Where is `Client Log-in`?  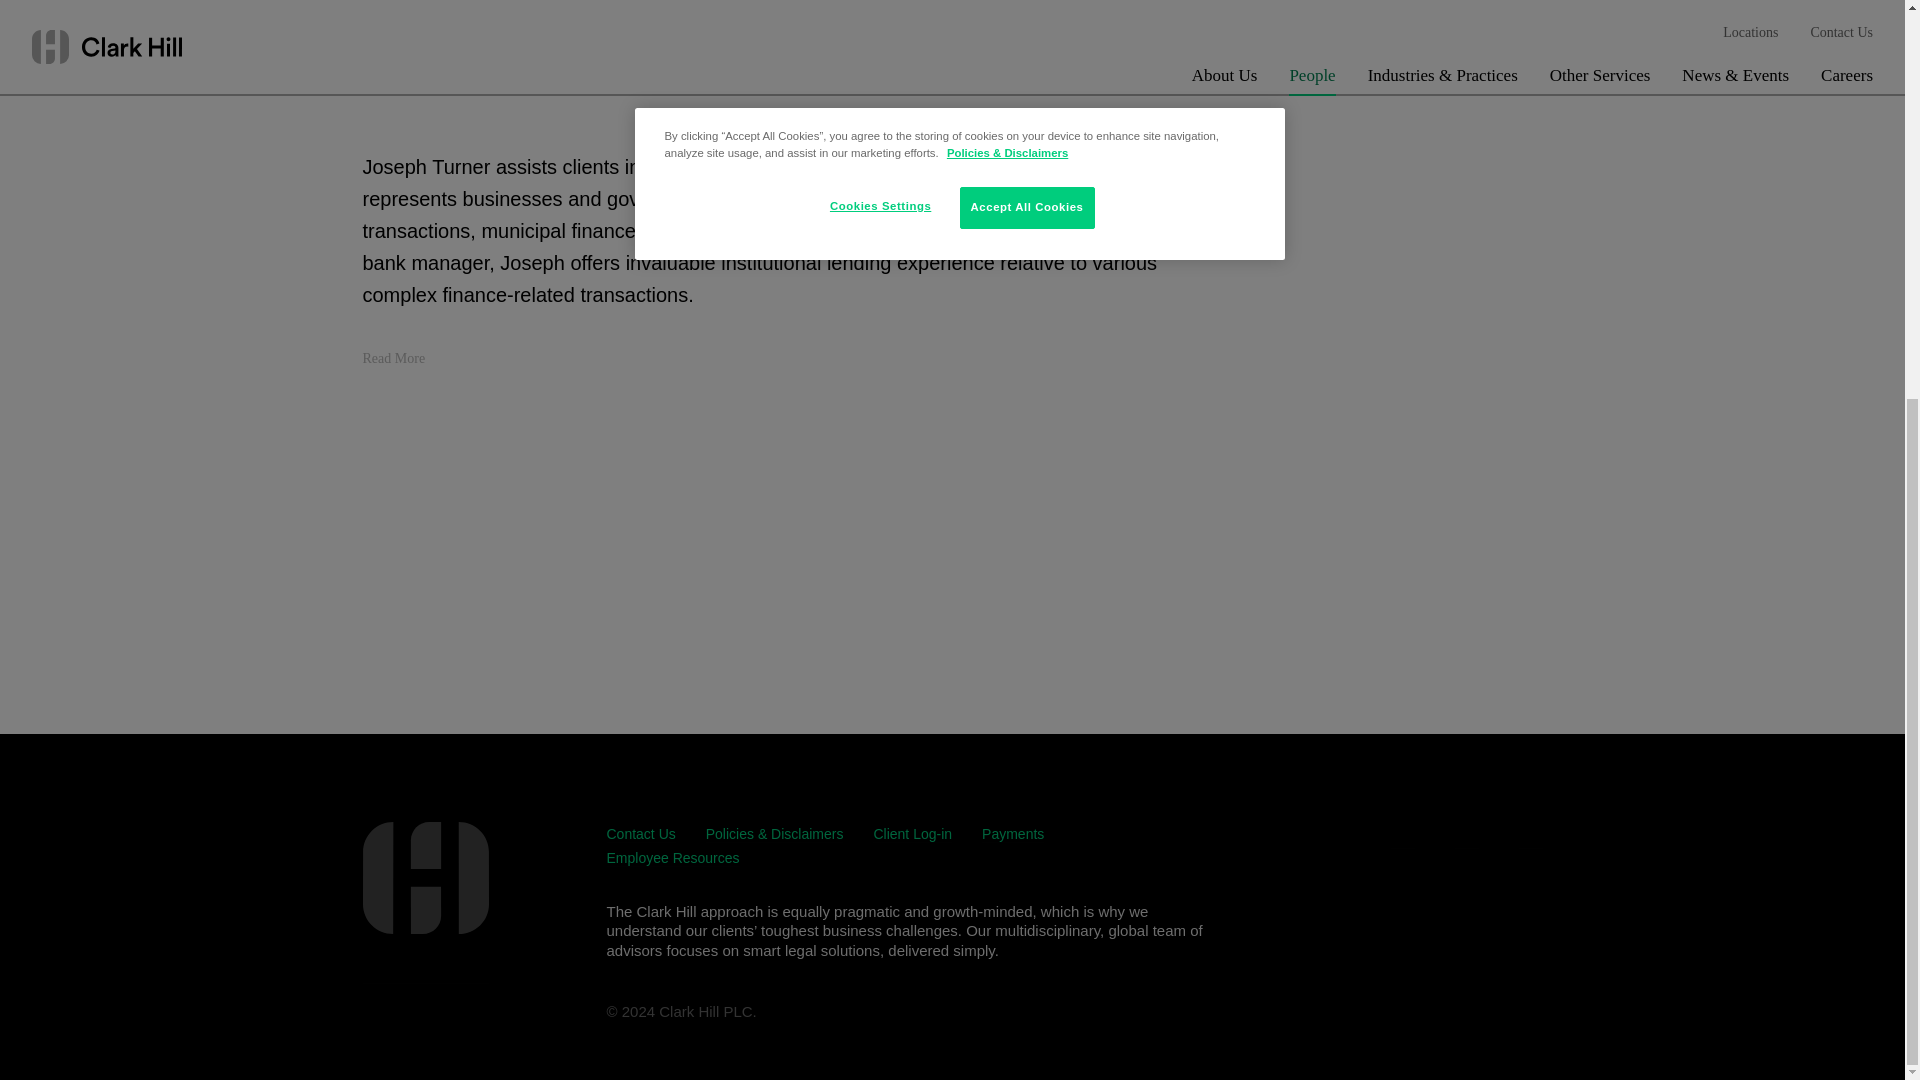
Client Log-in is located at coordinates (912, 834).